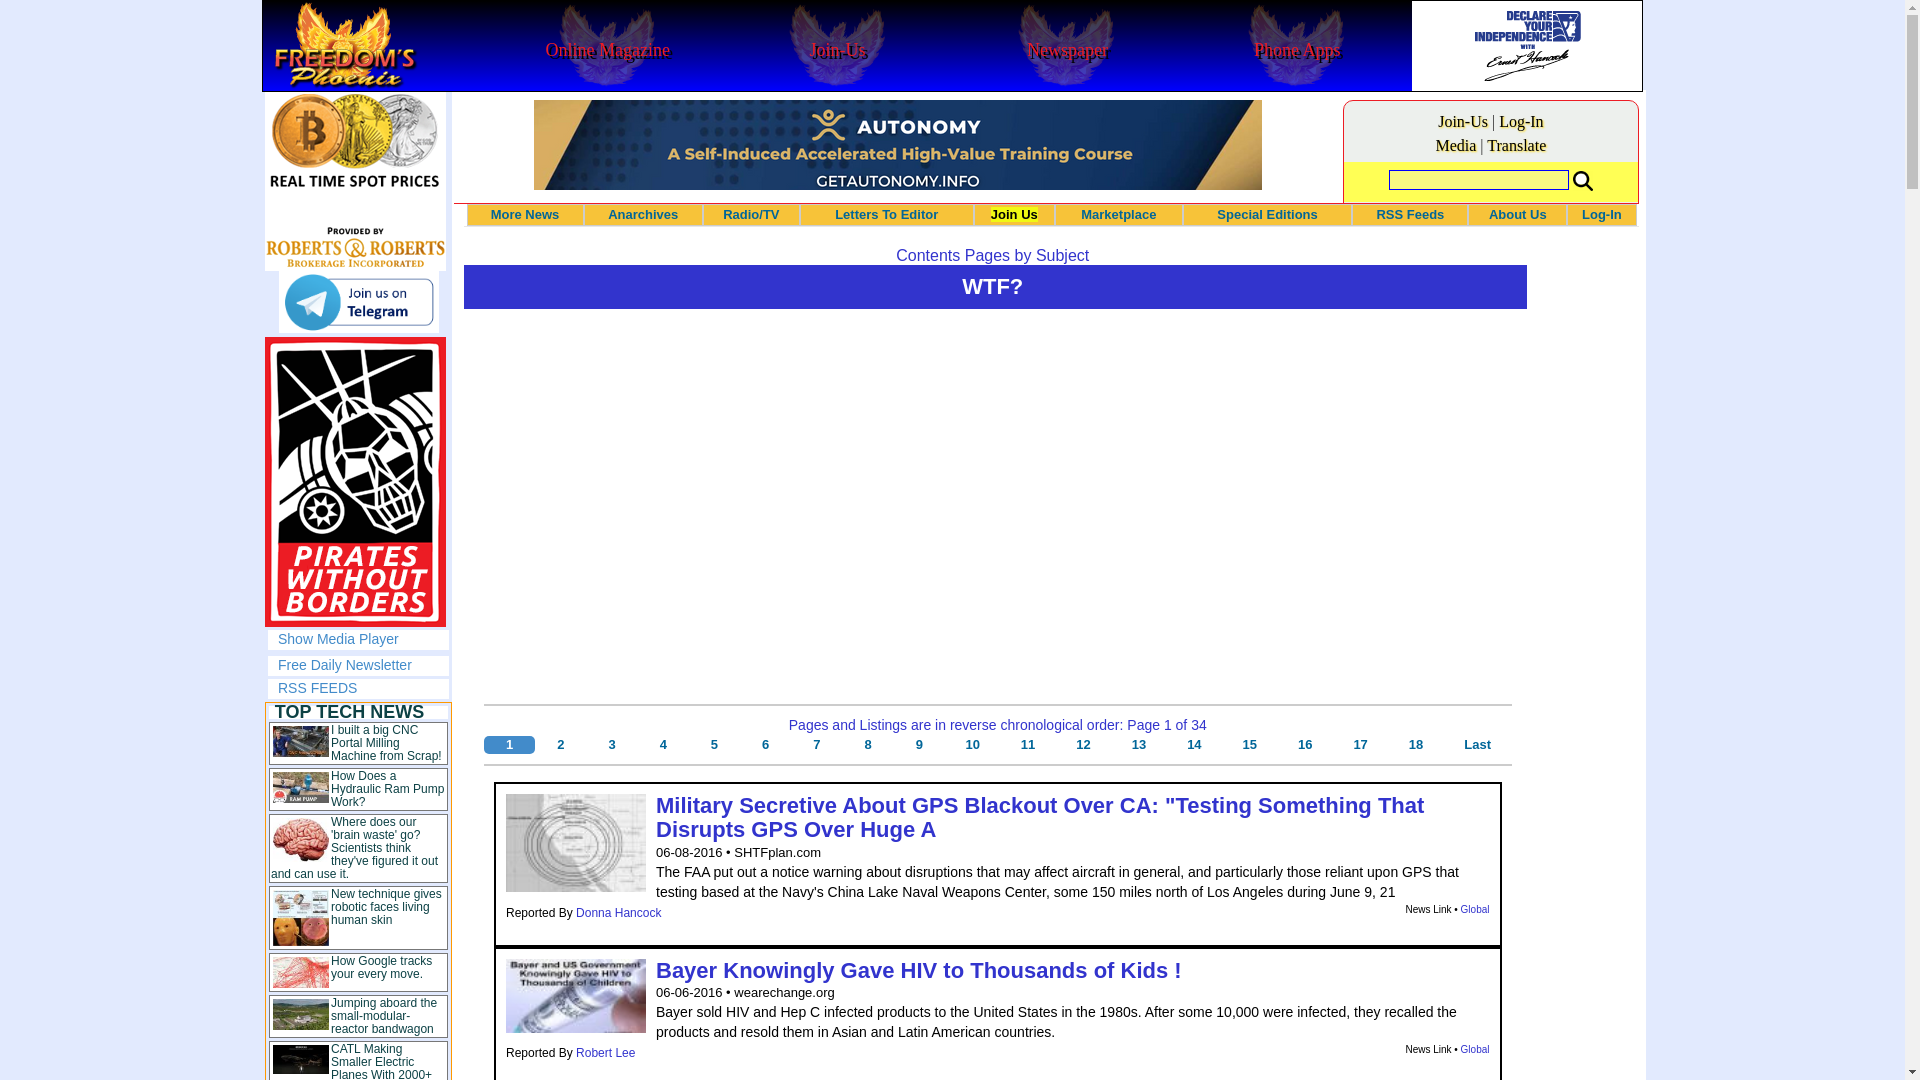  Describe the element at coordinates (386, 906) in the screenshot. I see `New technique gives robotic faces living human skin` at that location.